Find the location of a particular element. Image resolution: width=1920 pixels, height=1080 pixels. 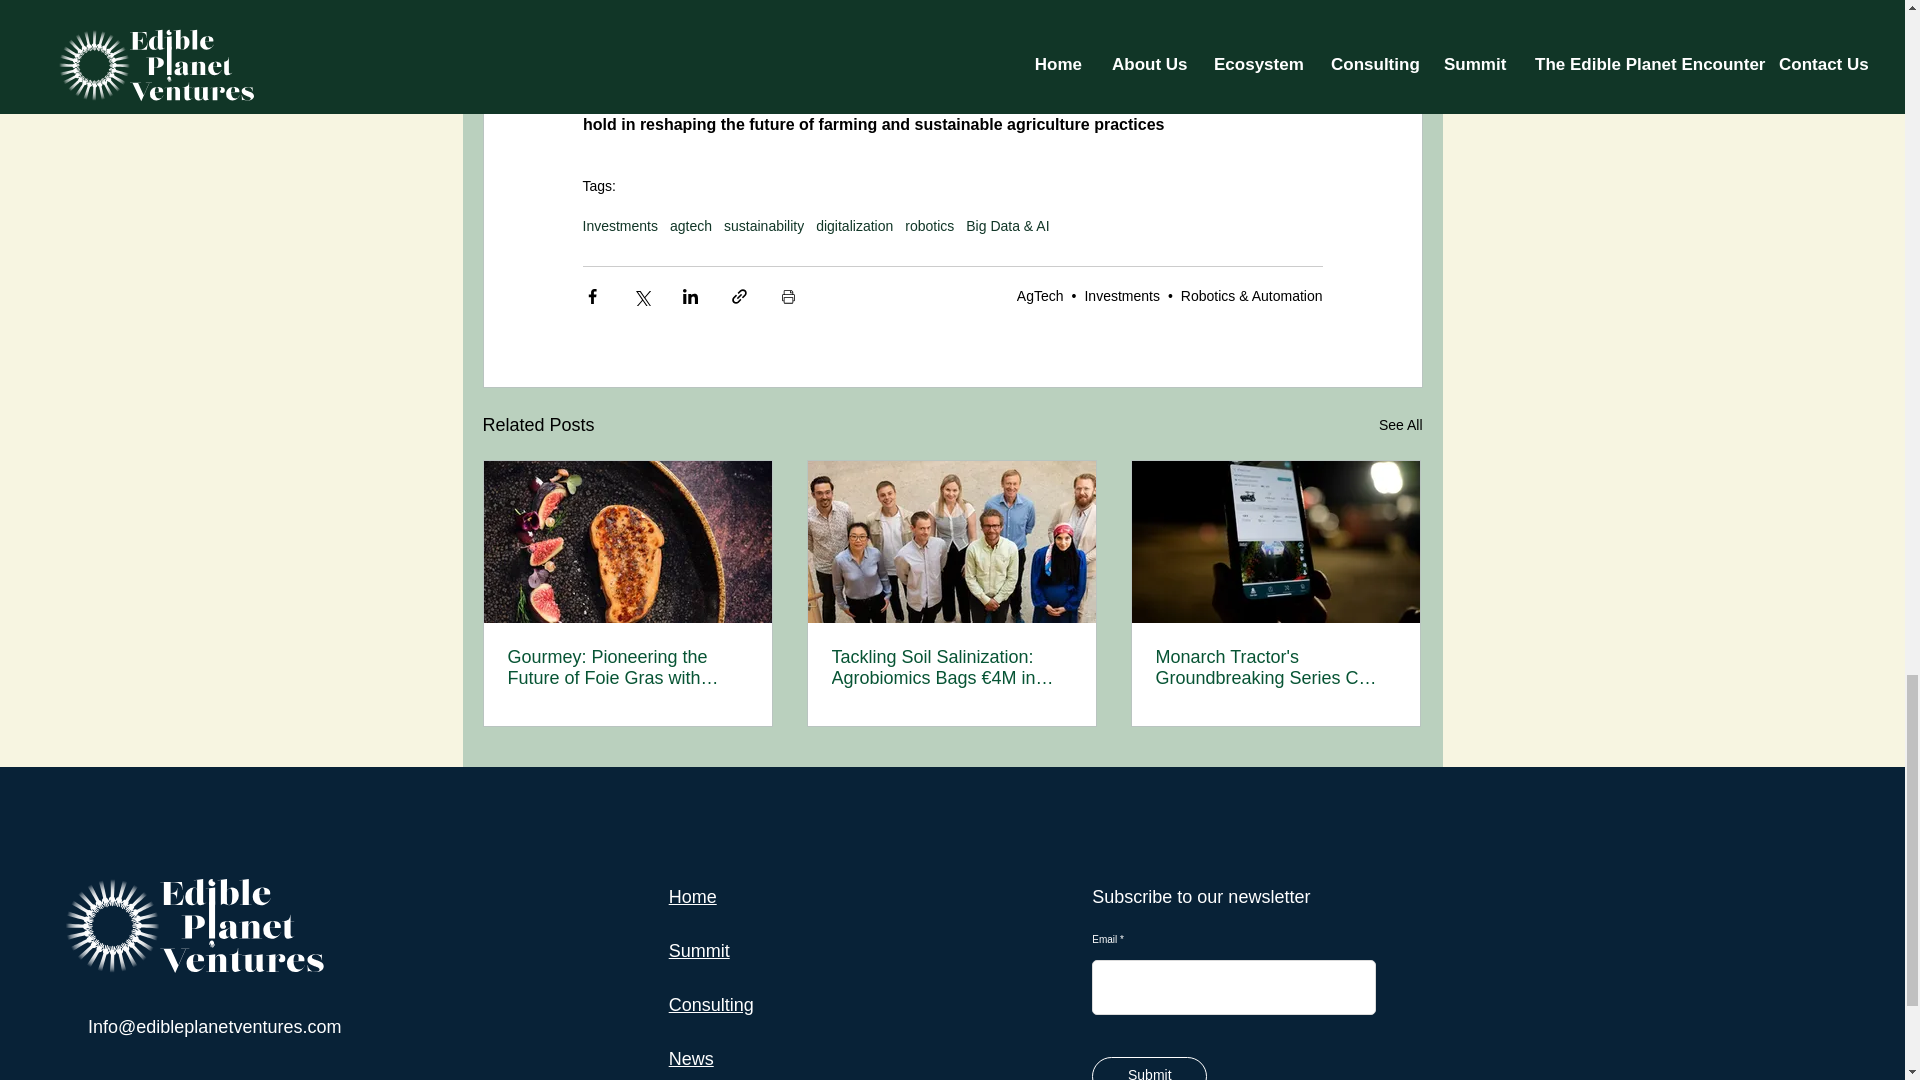

digitalization is located at coordinates (854, 226).